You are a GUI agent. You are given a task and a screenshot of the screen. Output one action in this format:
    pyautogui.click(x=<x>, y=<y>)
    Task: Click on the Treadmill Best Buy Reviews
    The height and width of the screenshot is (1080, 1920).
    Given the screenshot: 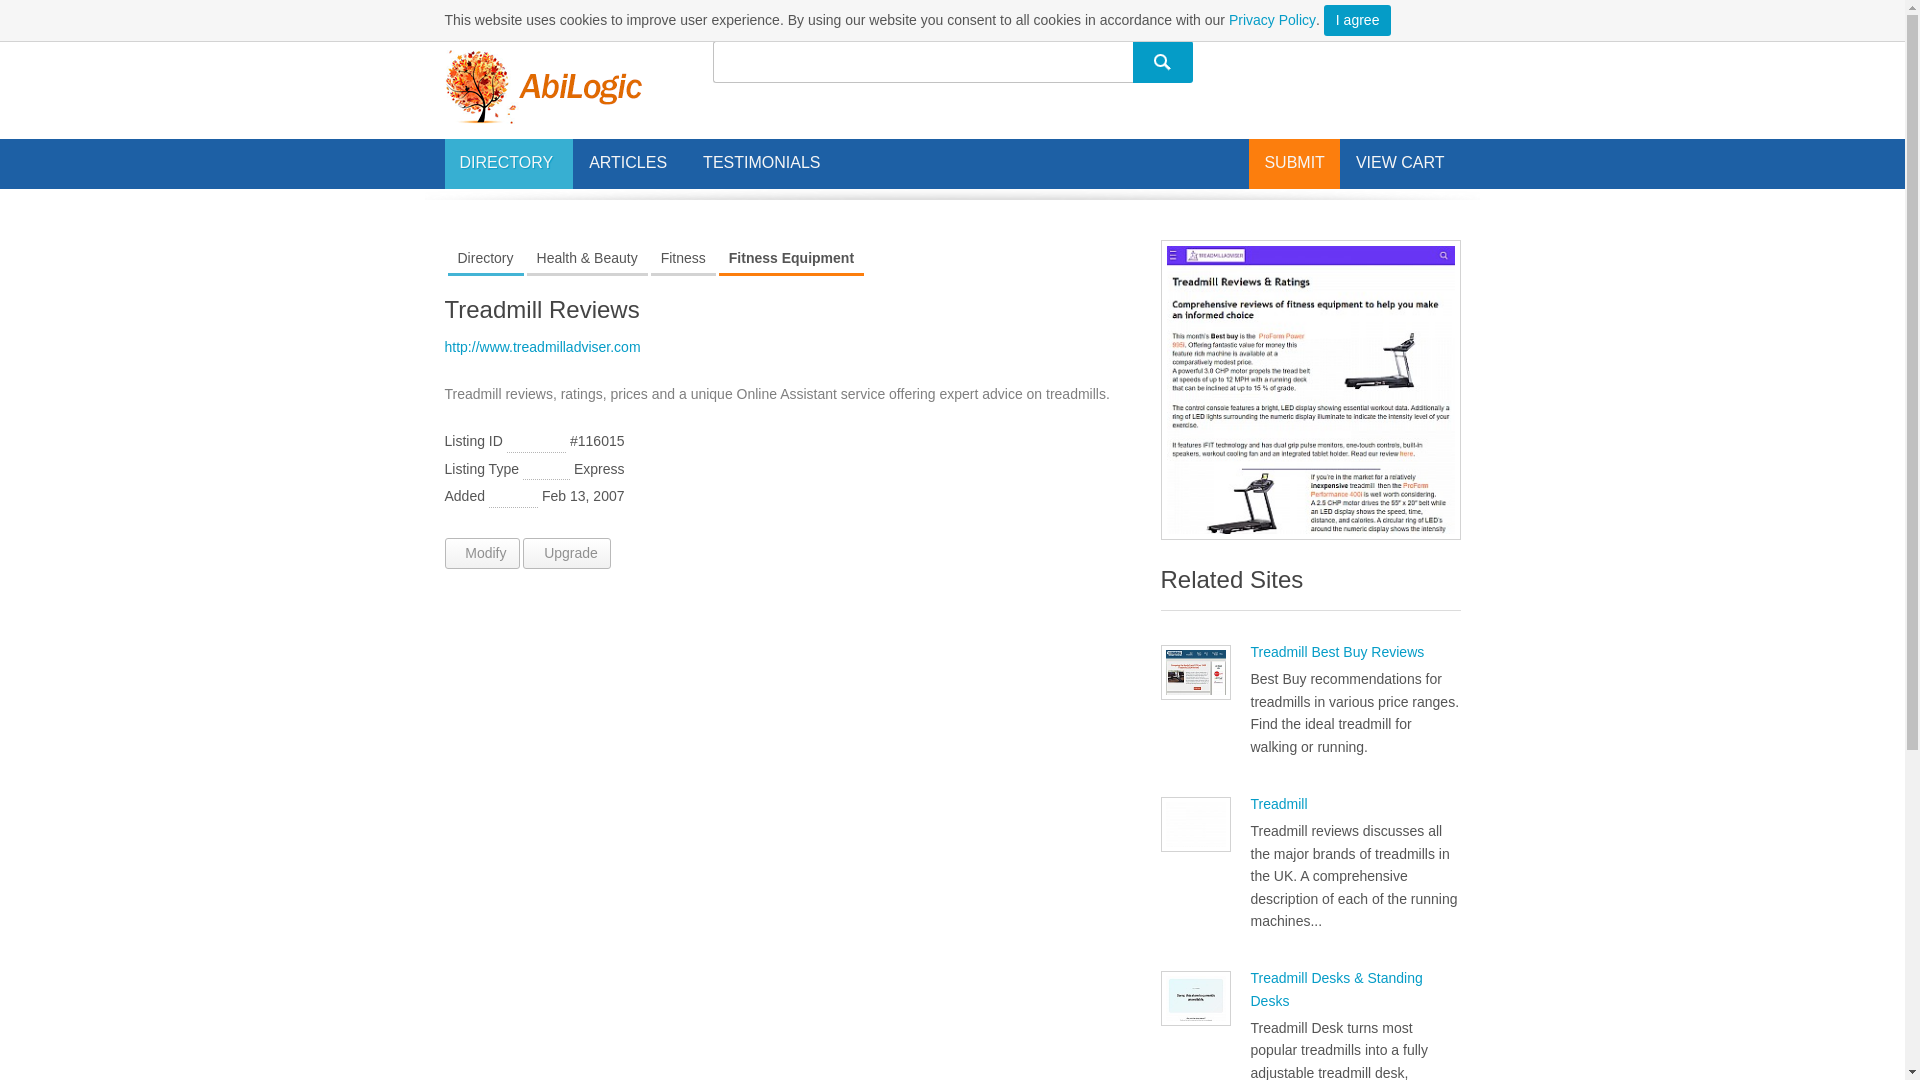 What is the action you would take?
    pyautogui.click(x=1336, y=651)
    